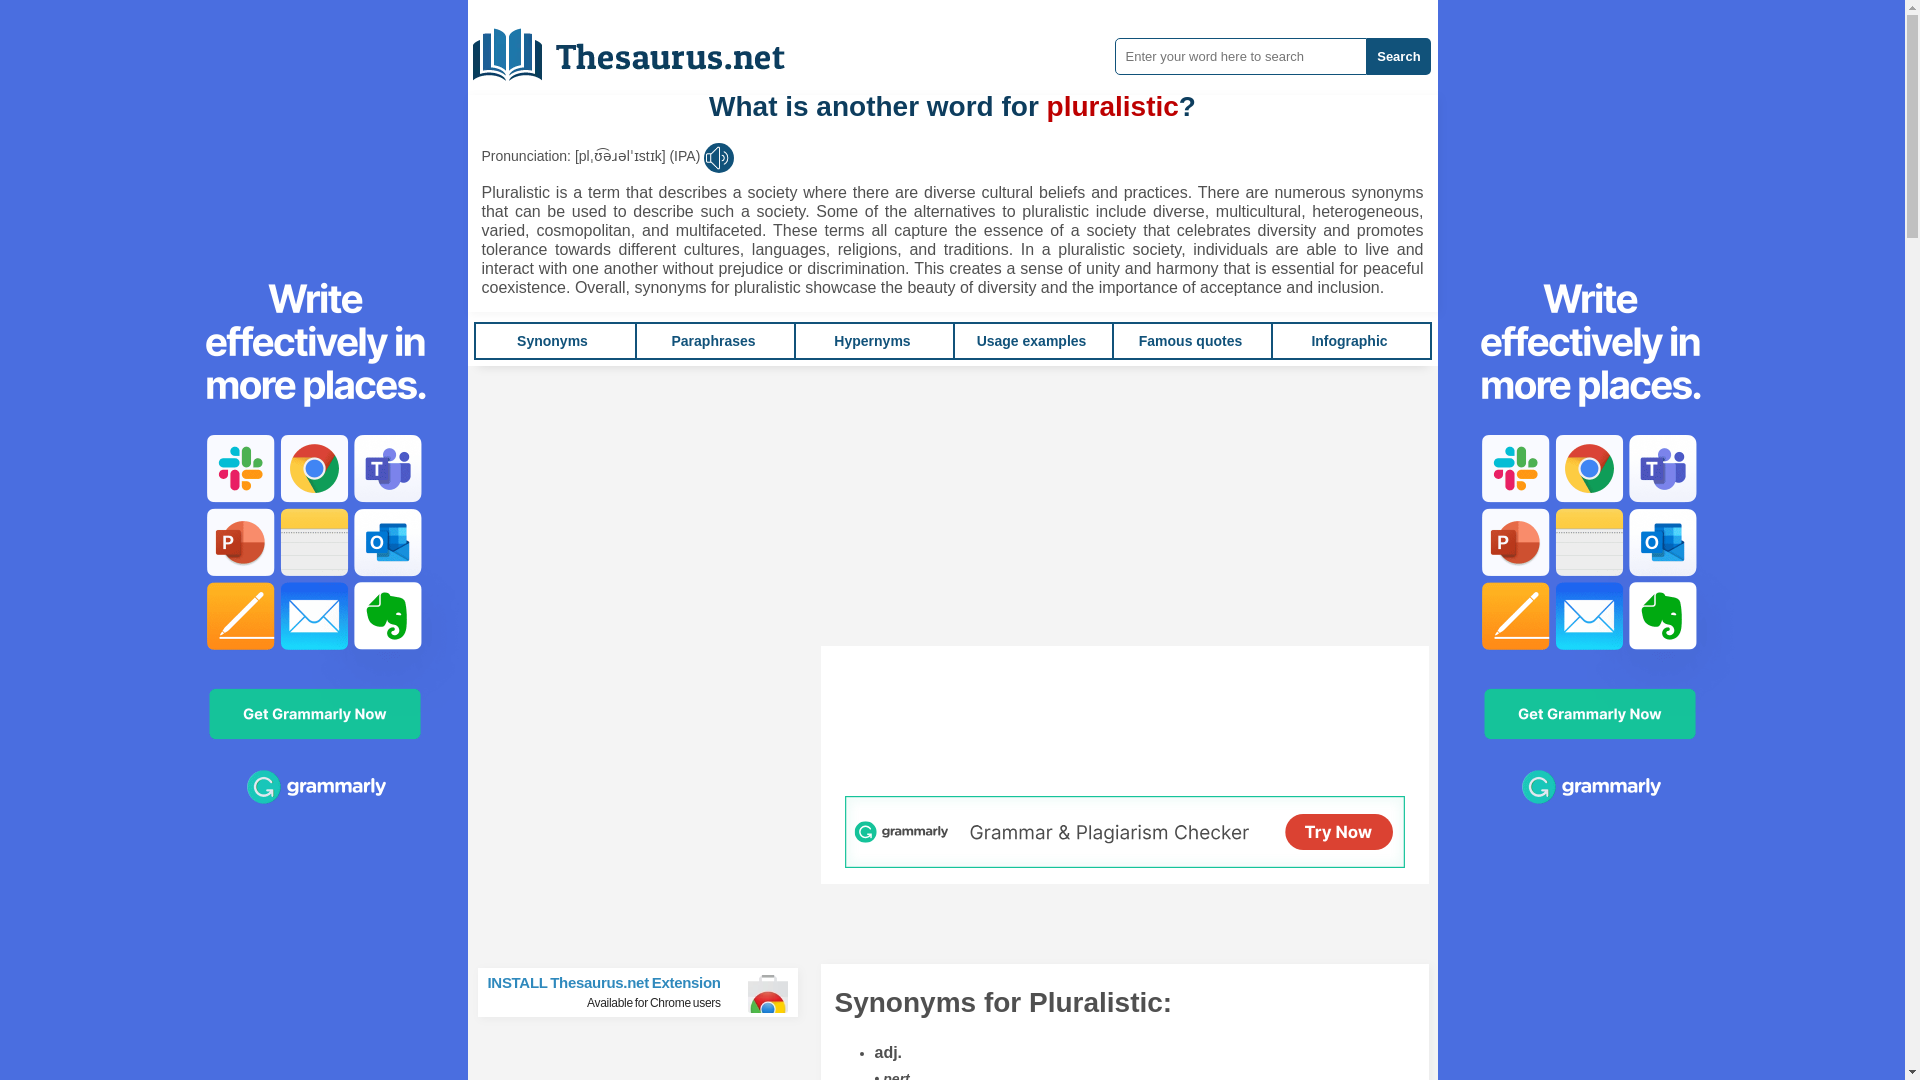 This screenshot has height=1080, width=1920. Describe the element at coordinates (872, 340) in the screenshot. I see `Paraphrases` at that location.